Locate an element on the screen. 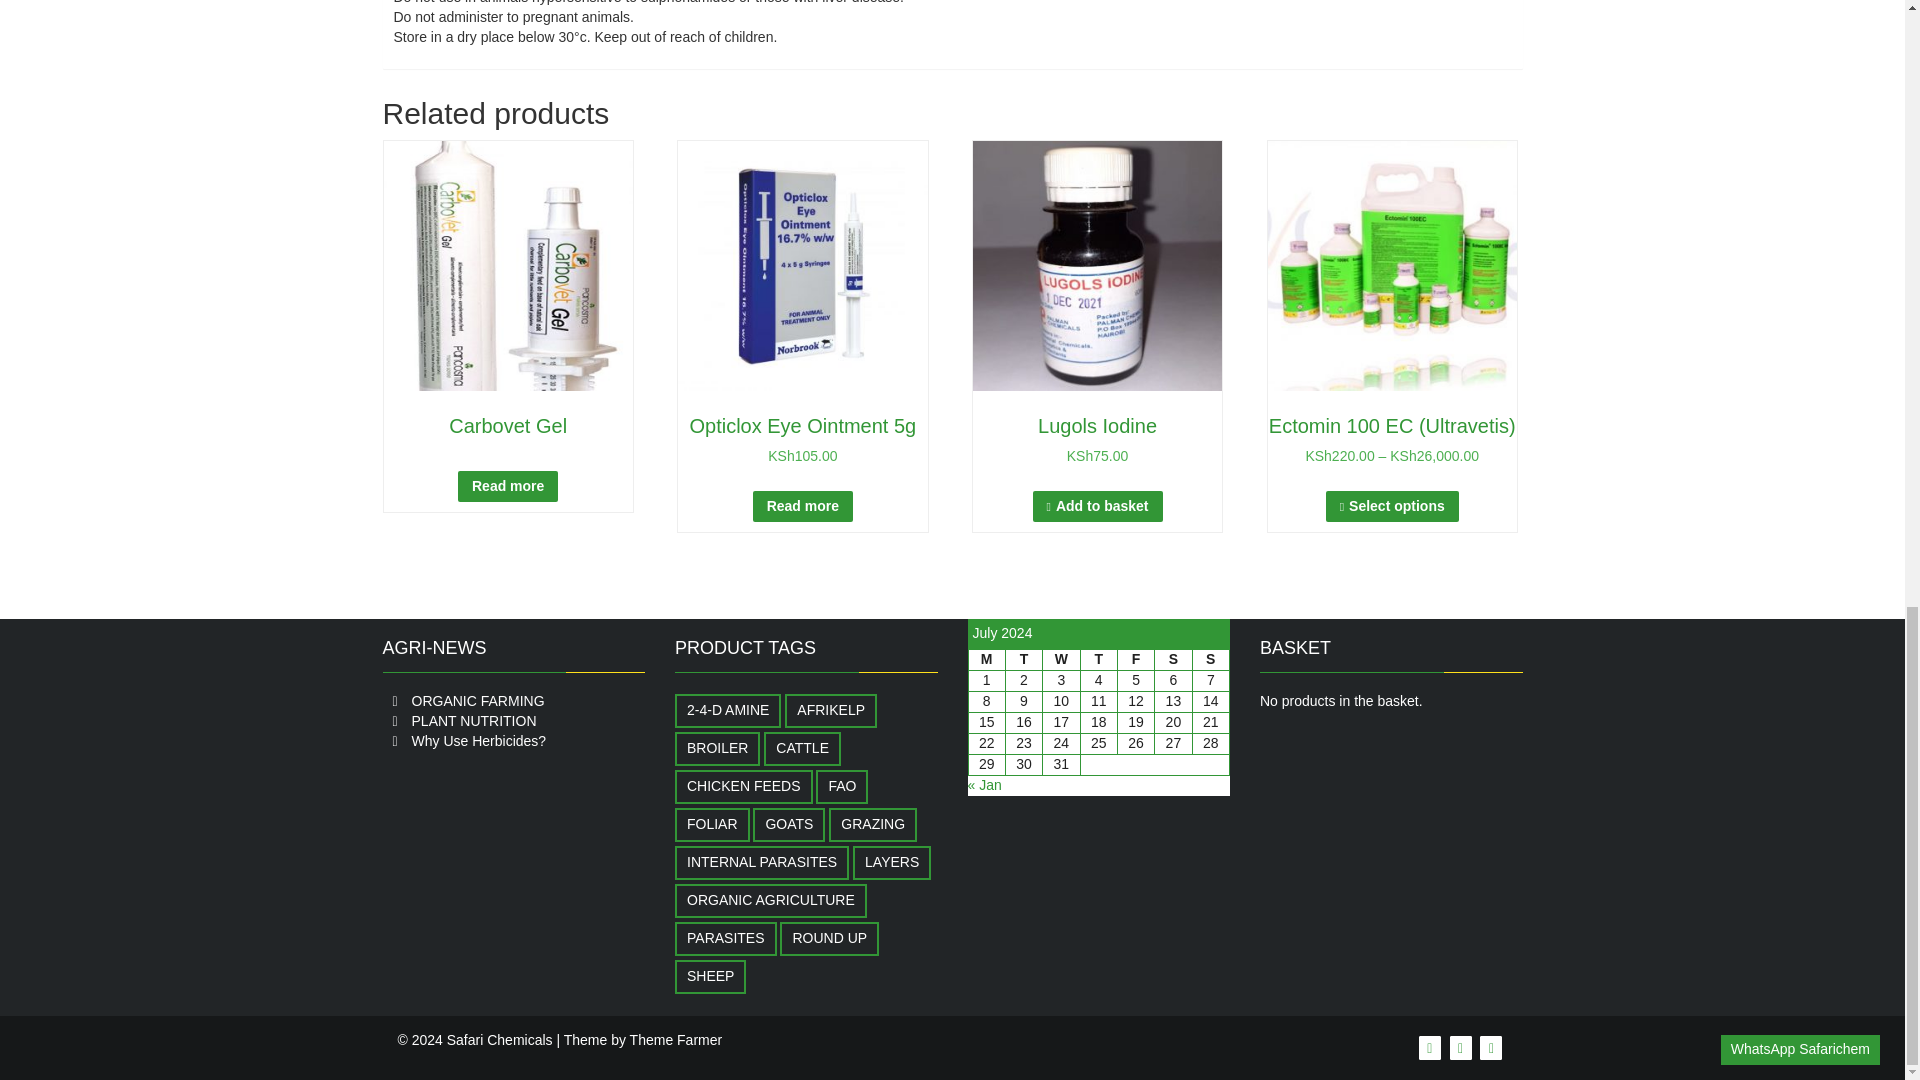 This screenshot has height=1080, width=1920. Read more is located at coordinates (508, 486).